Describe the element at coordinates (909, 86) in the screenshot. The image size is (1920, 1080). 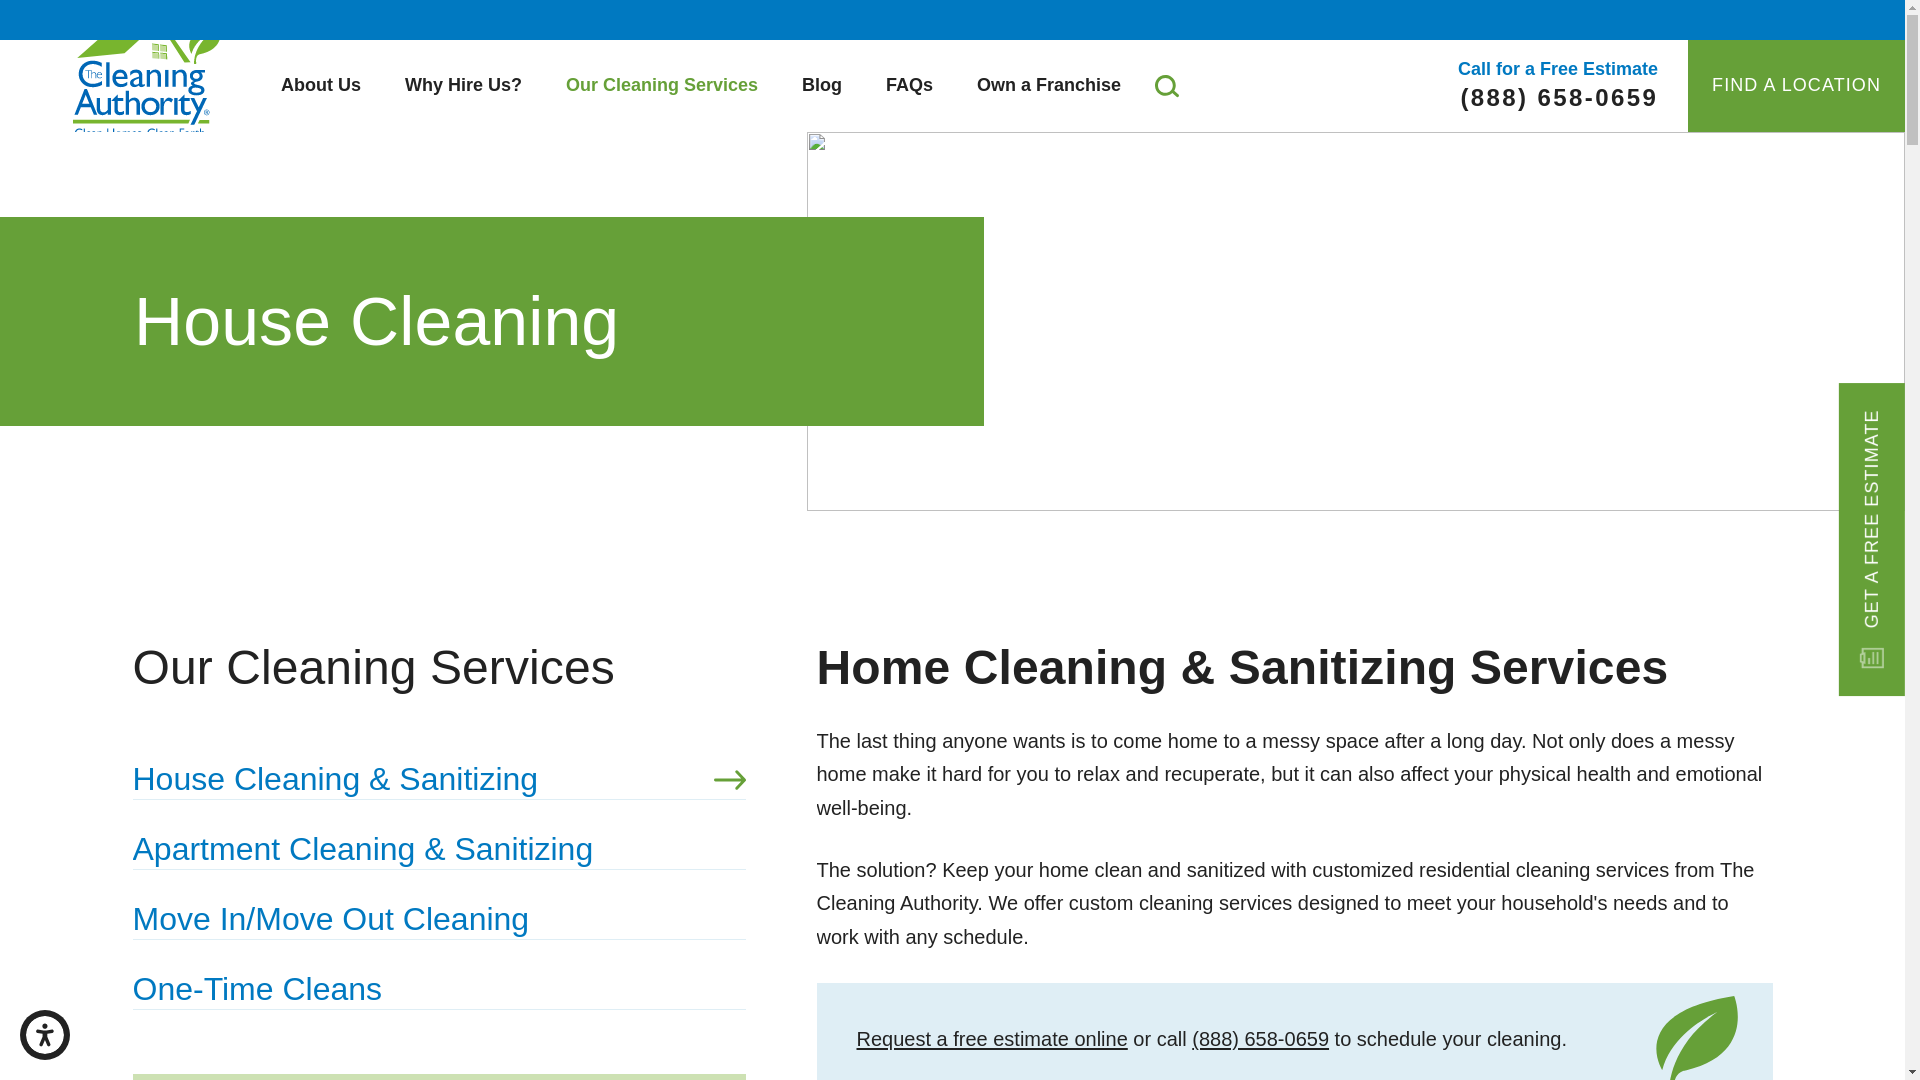
I see `FAQs` at that location.